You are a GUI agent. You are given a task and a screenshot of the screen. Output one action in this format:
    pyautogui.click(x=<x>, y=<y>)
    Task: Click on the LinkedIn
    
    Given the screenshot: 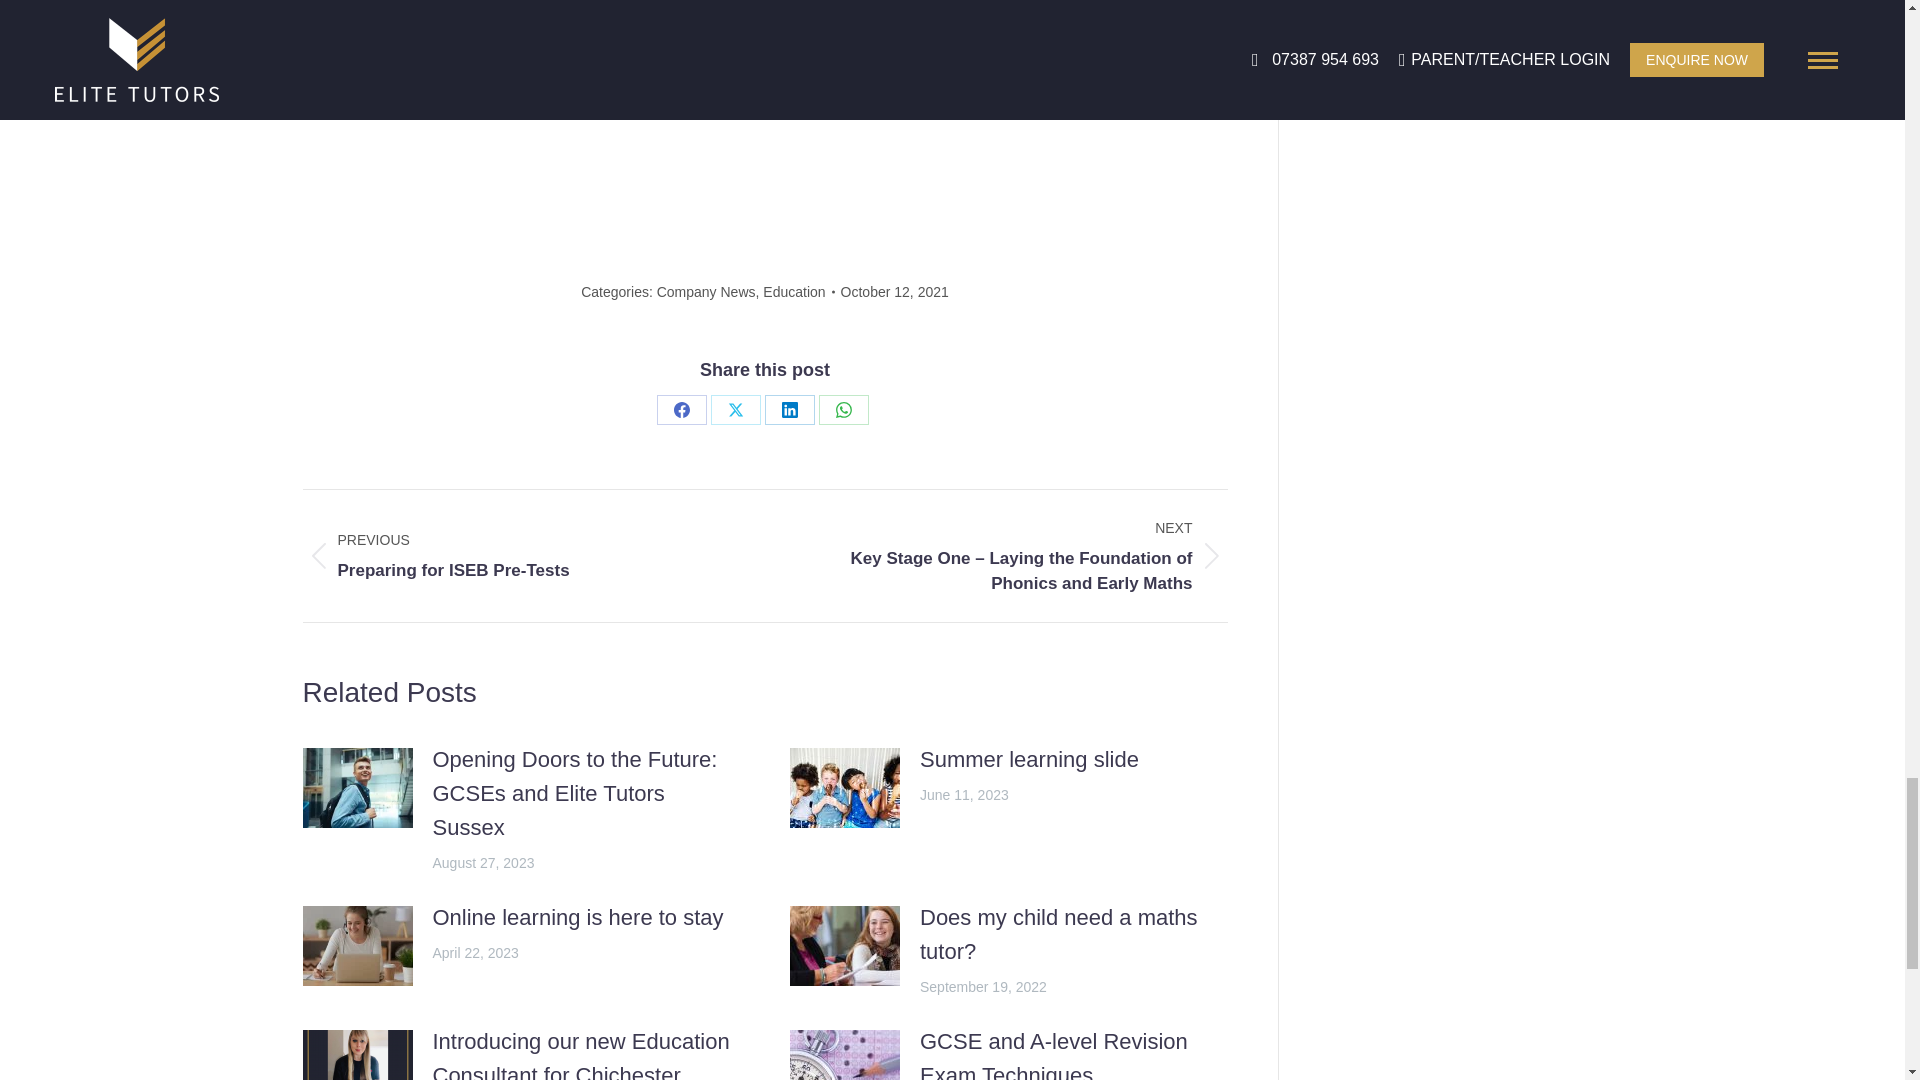 What is the action you would take?
    pyautogui.click(x=789, y=410)
    